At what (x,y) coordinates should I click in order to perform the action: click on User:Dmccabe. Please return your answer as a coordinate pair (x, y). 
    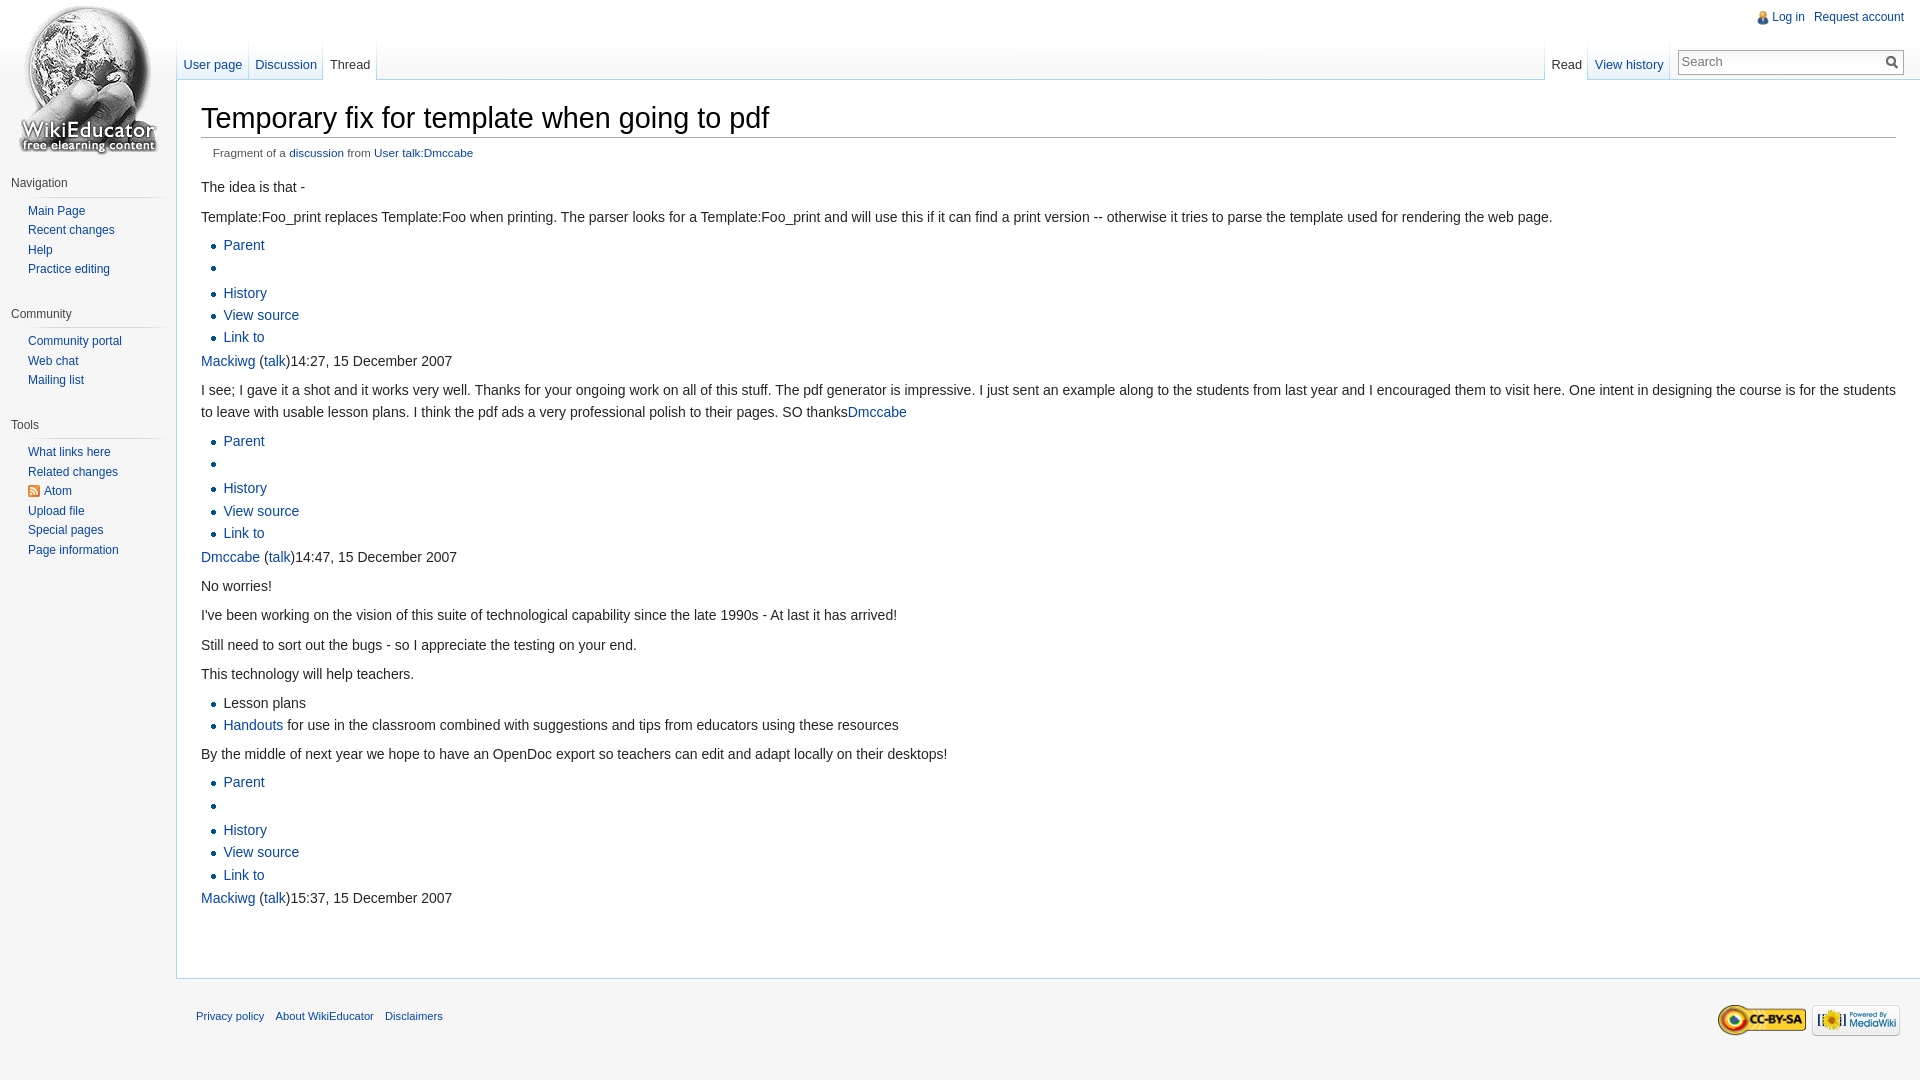
    Looking at the image, I should click on (877, 412).